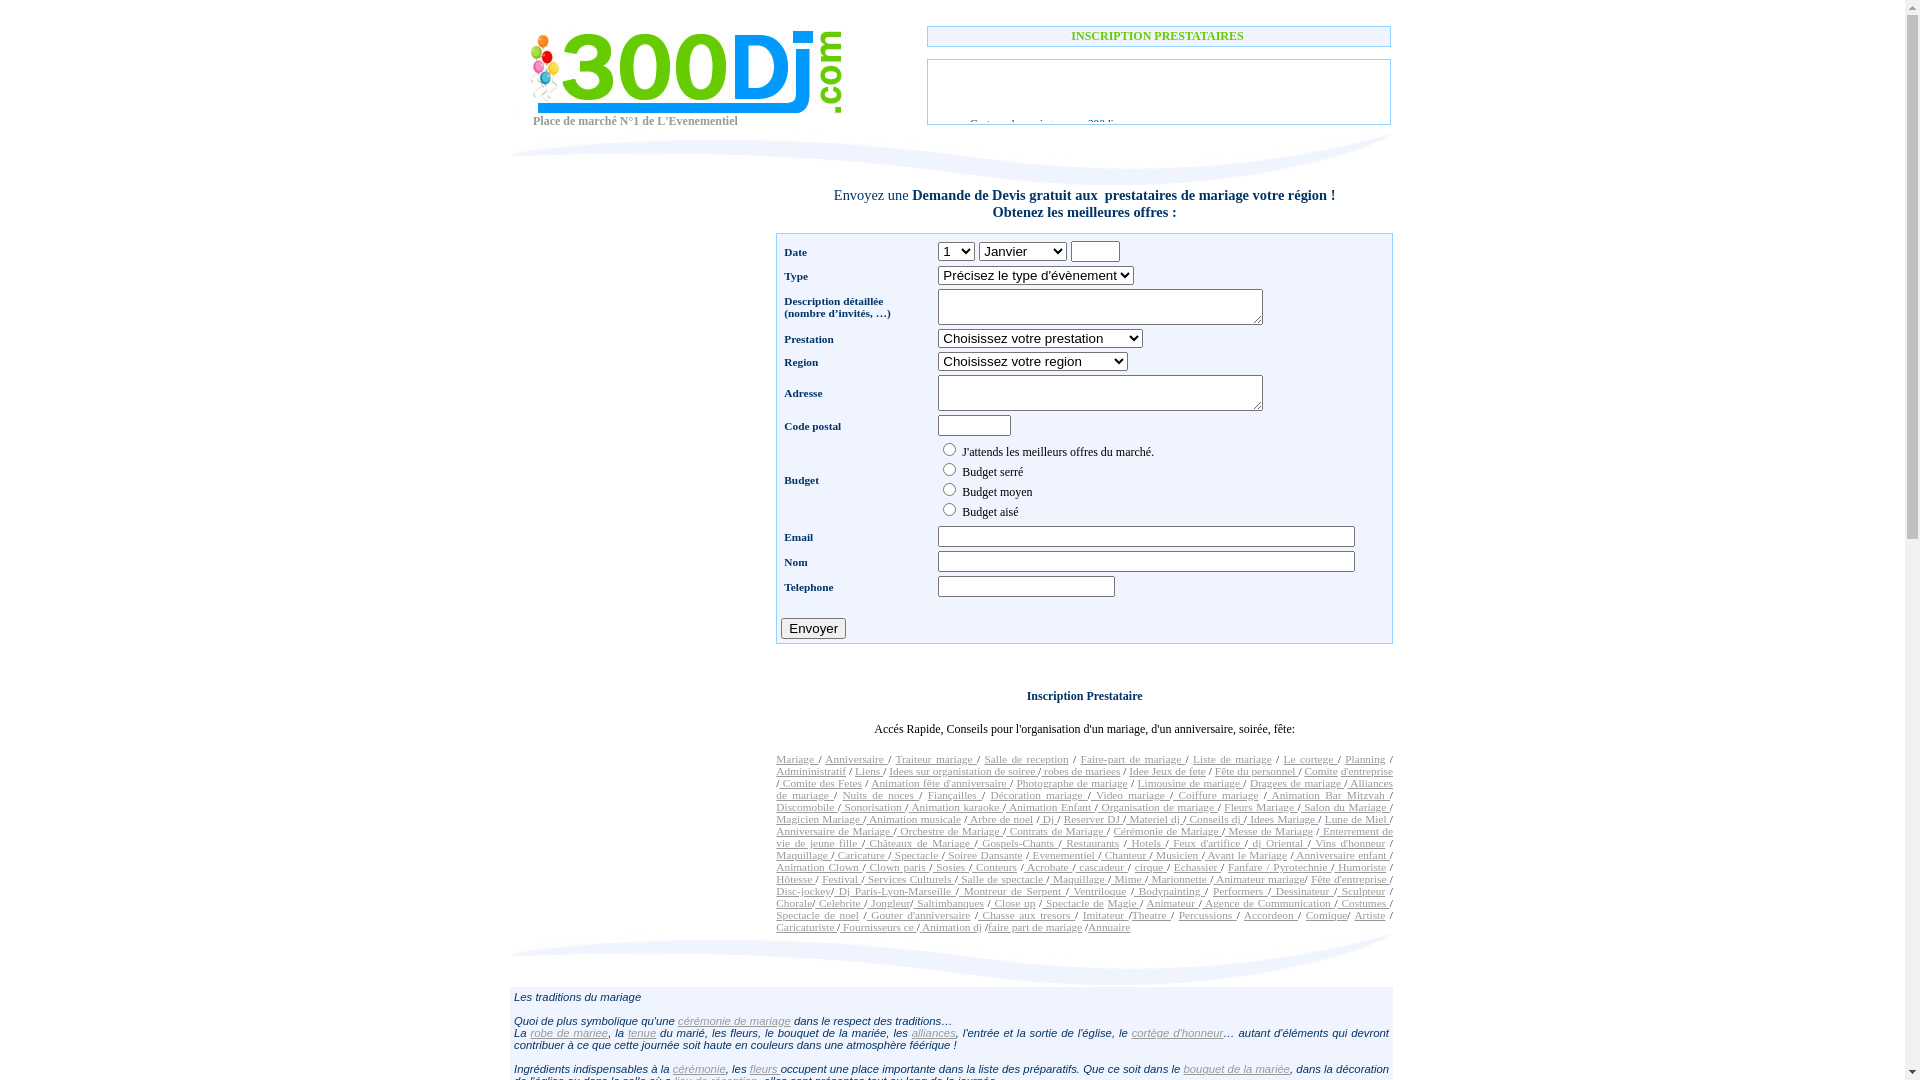  I want to click on Mime, so click(1128, 879).